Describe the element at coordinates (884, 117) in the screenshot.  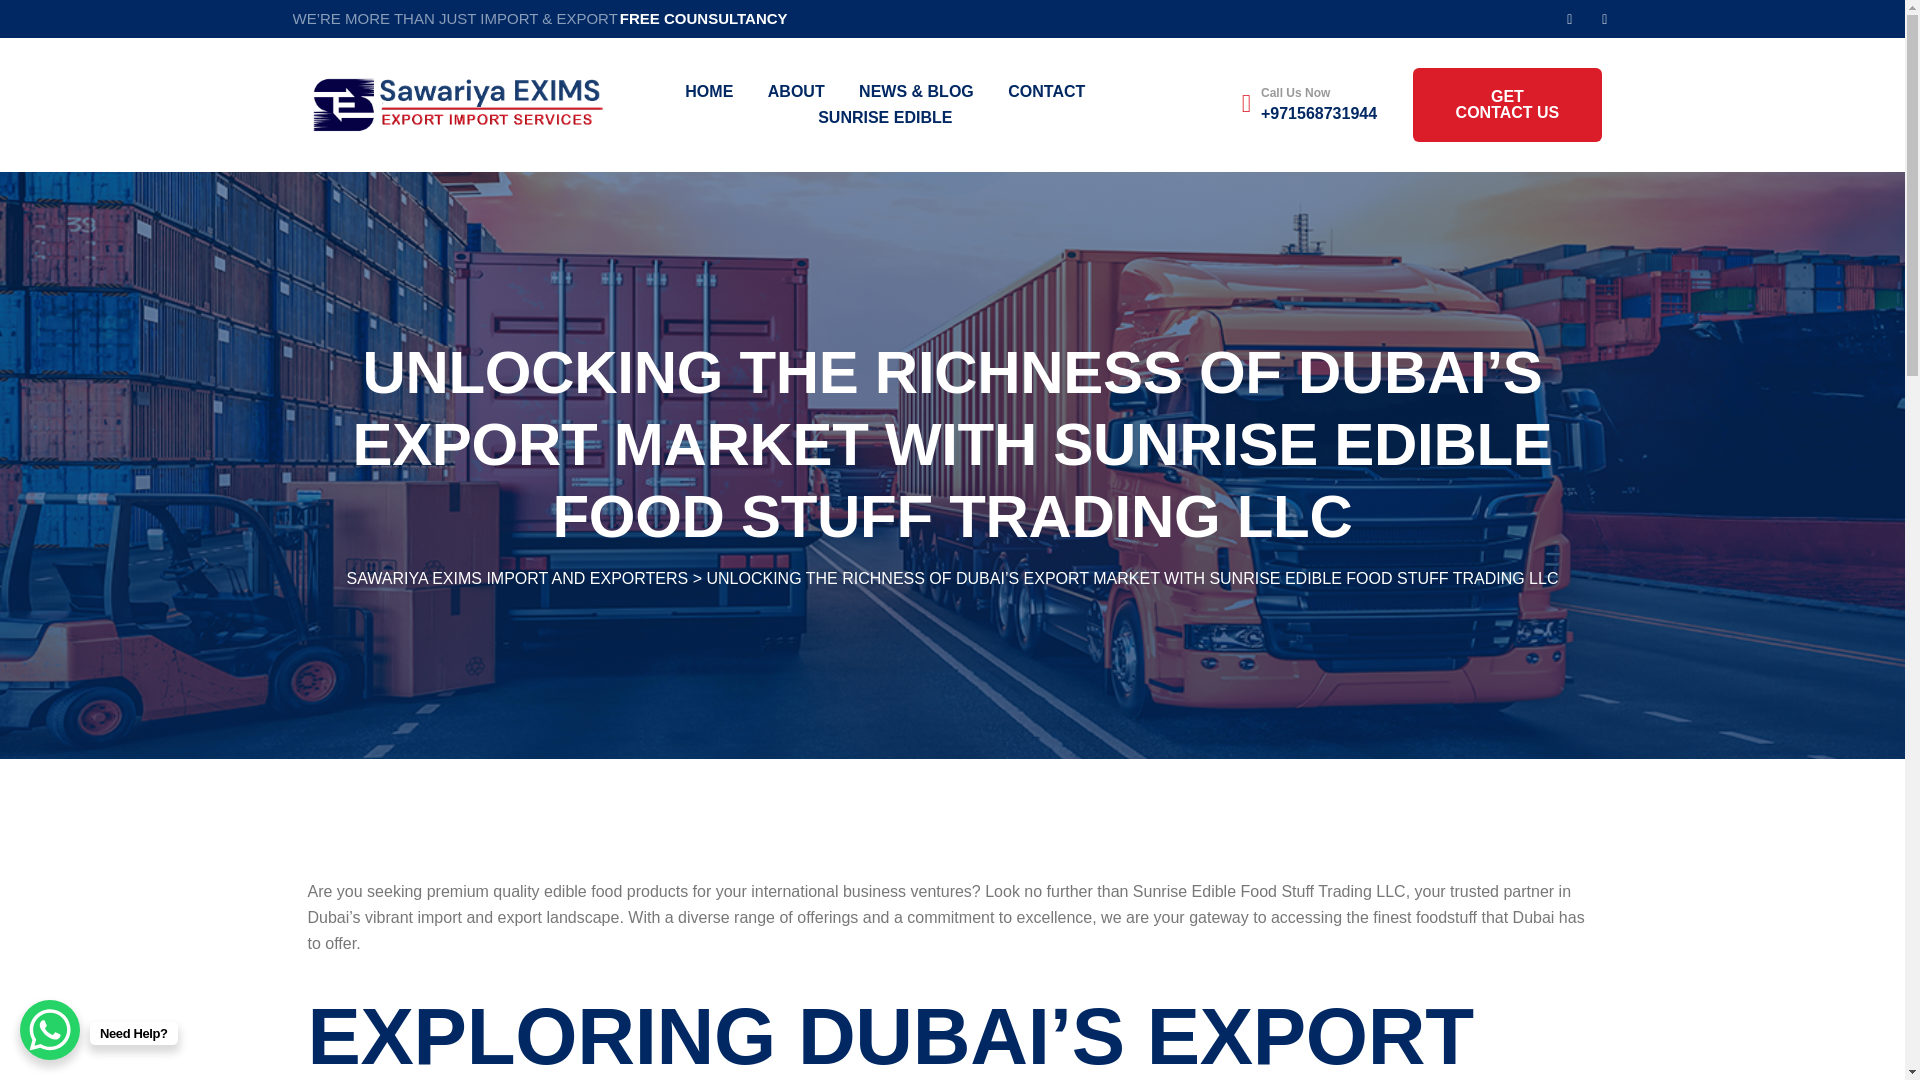
I see `SUNRISE EDIBLE` at that location.